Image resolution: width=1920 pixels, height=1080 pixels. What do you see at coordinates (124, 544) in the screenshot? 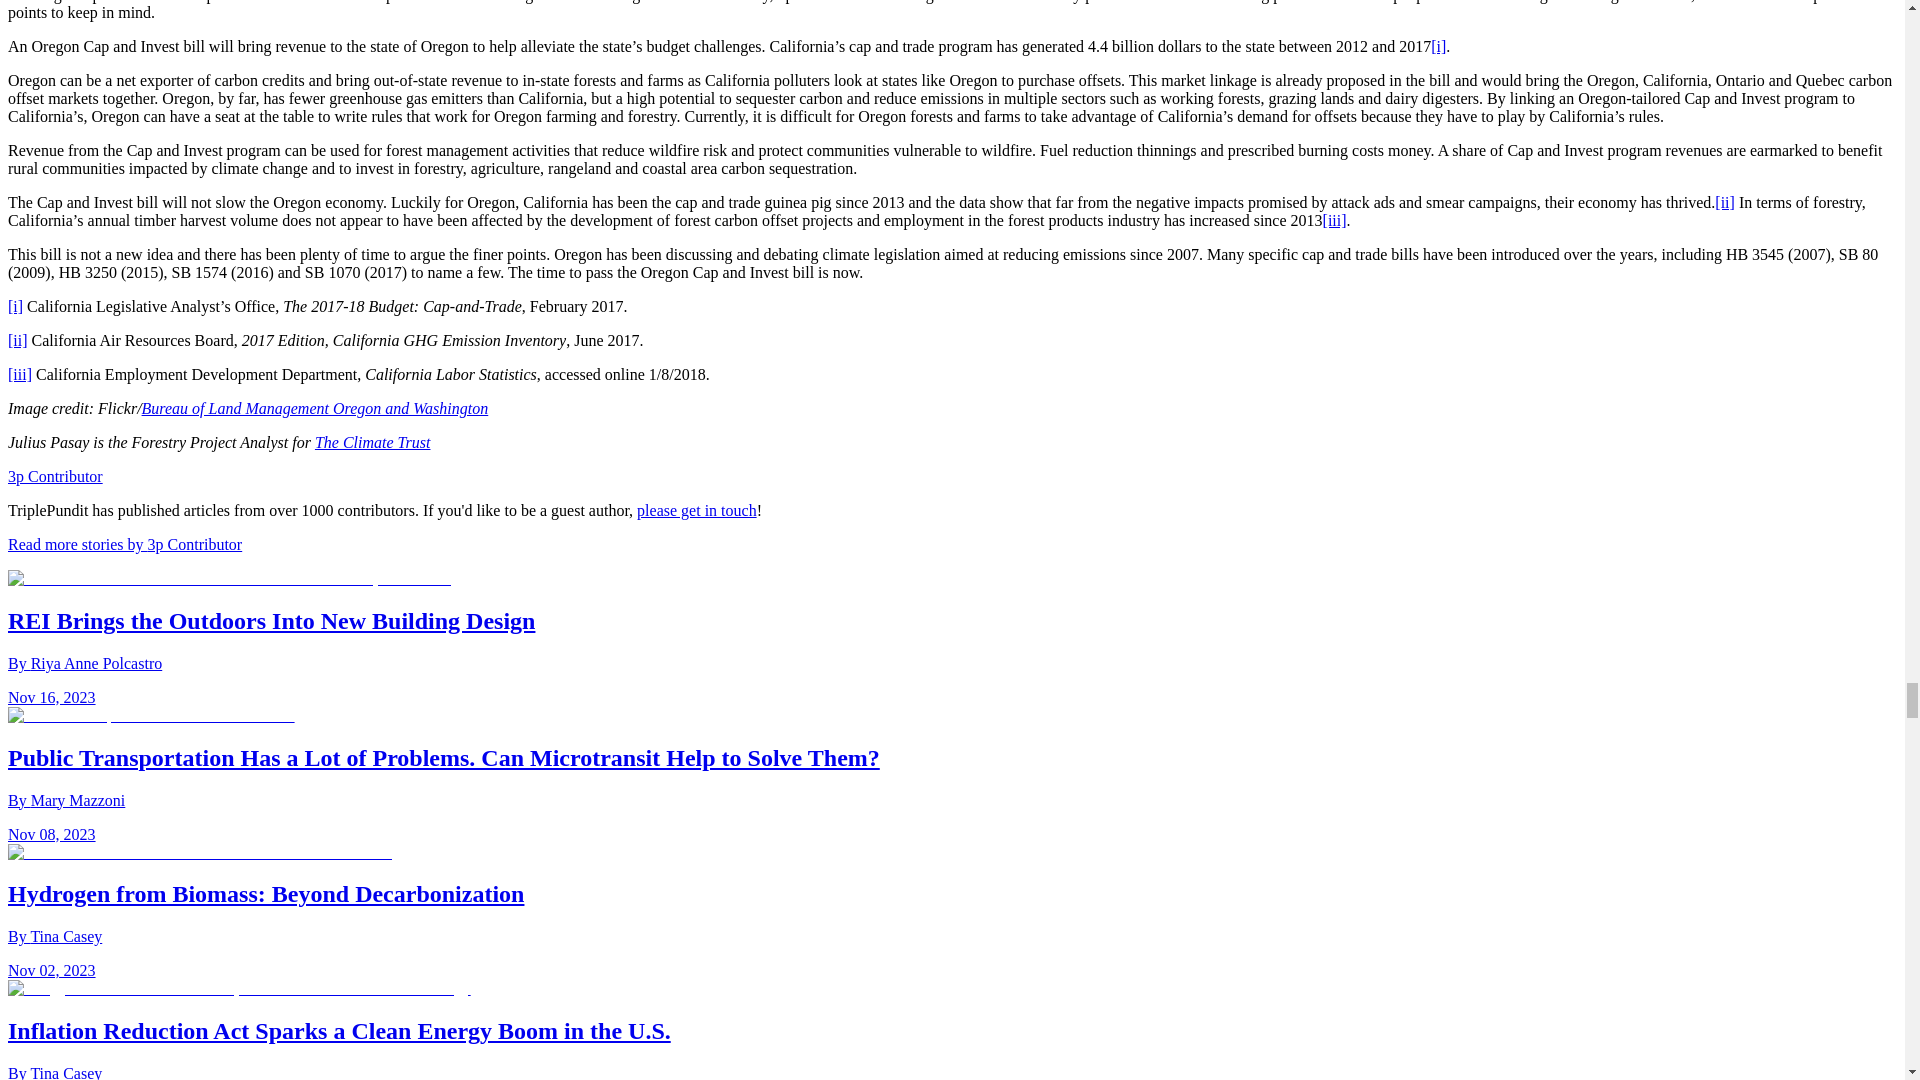
I see `3p Contributor author page` at bounding box center [124, 544].